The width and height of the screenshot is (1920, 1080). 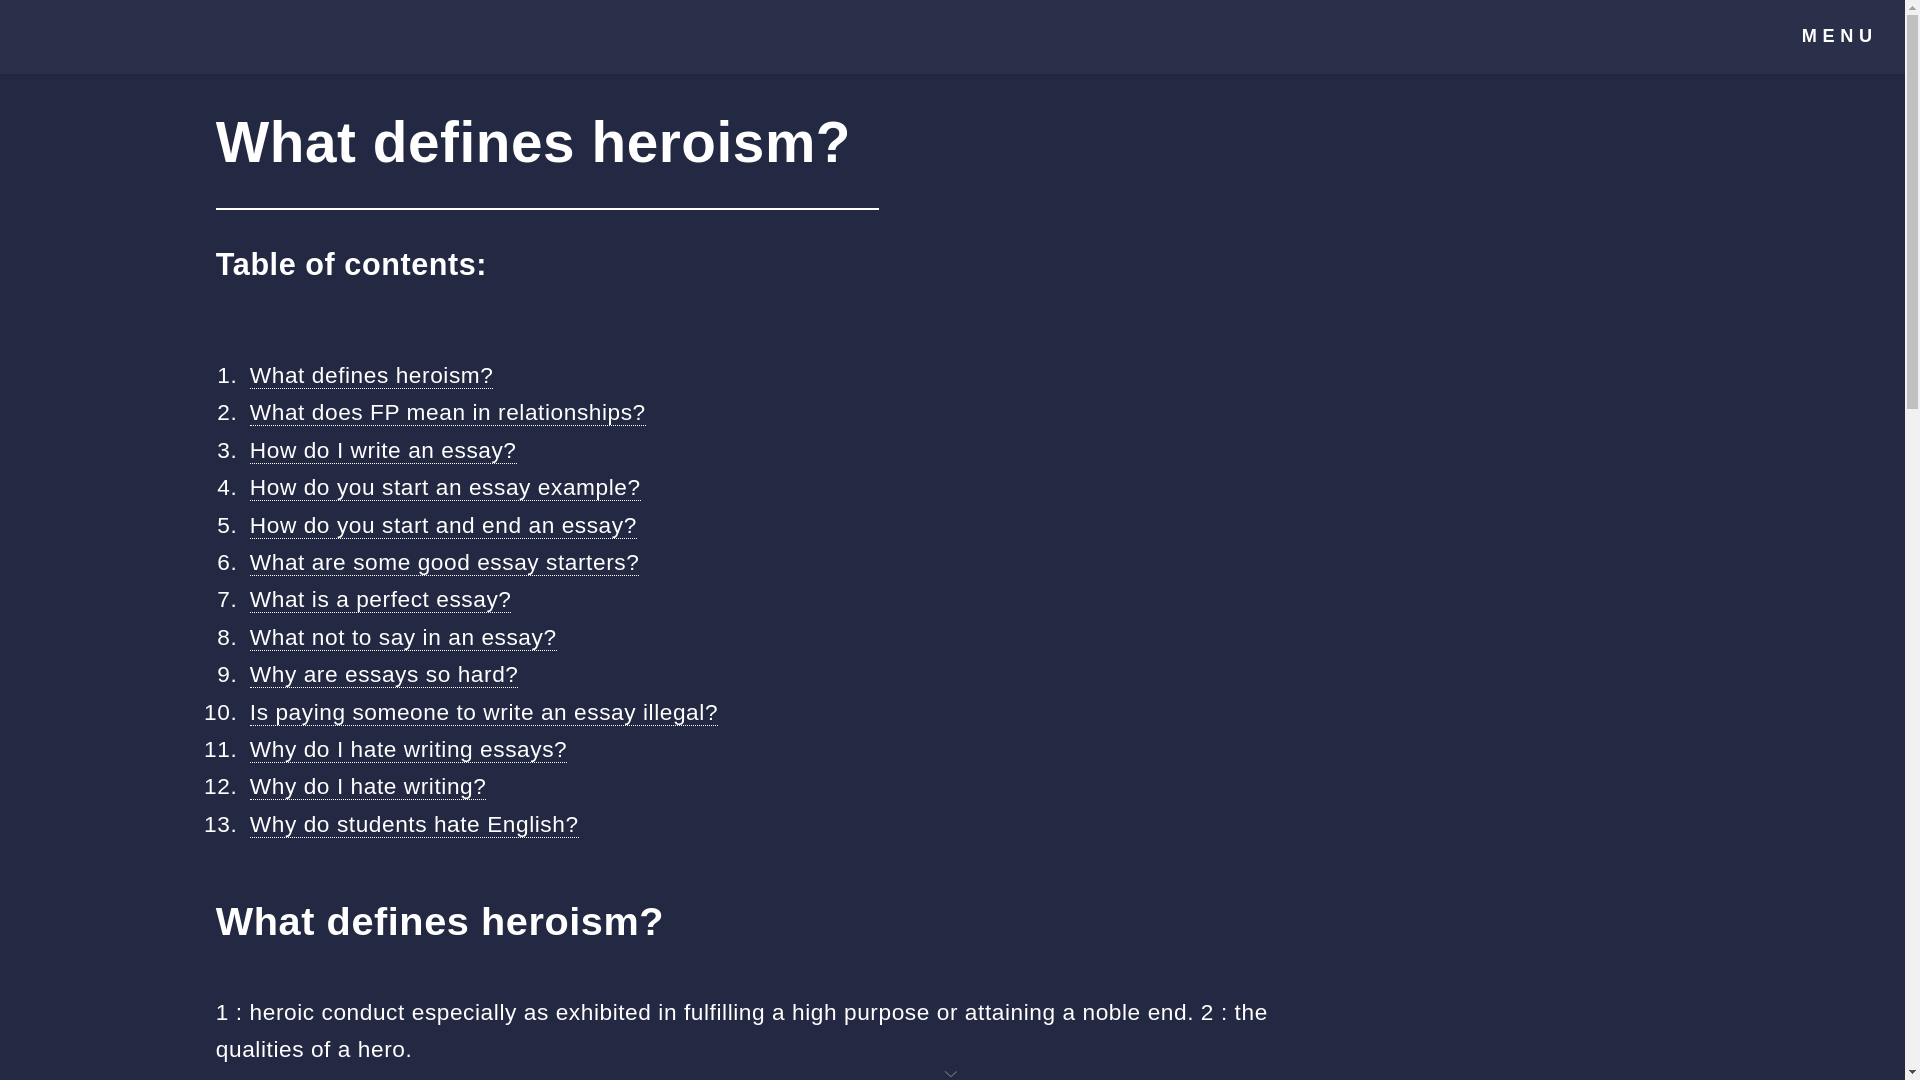 What do you see at coordinates (384, 674) in the screenshot?
I see `Why are essays so hard?` at bounding box center [384, 674].